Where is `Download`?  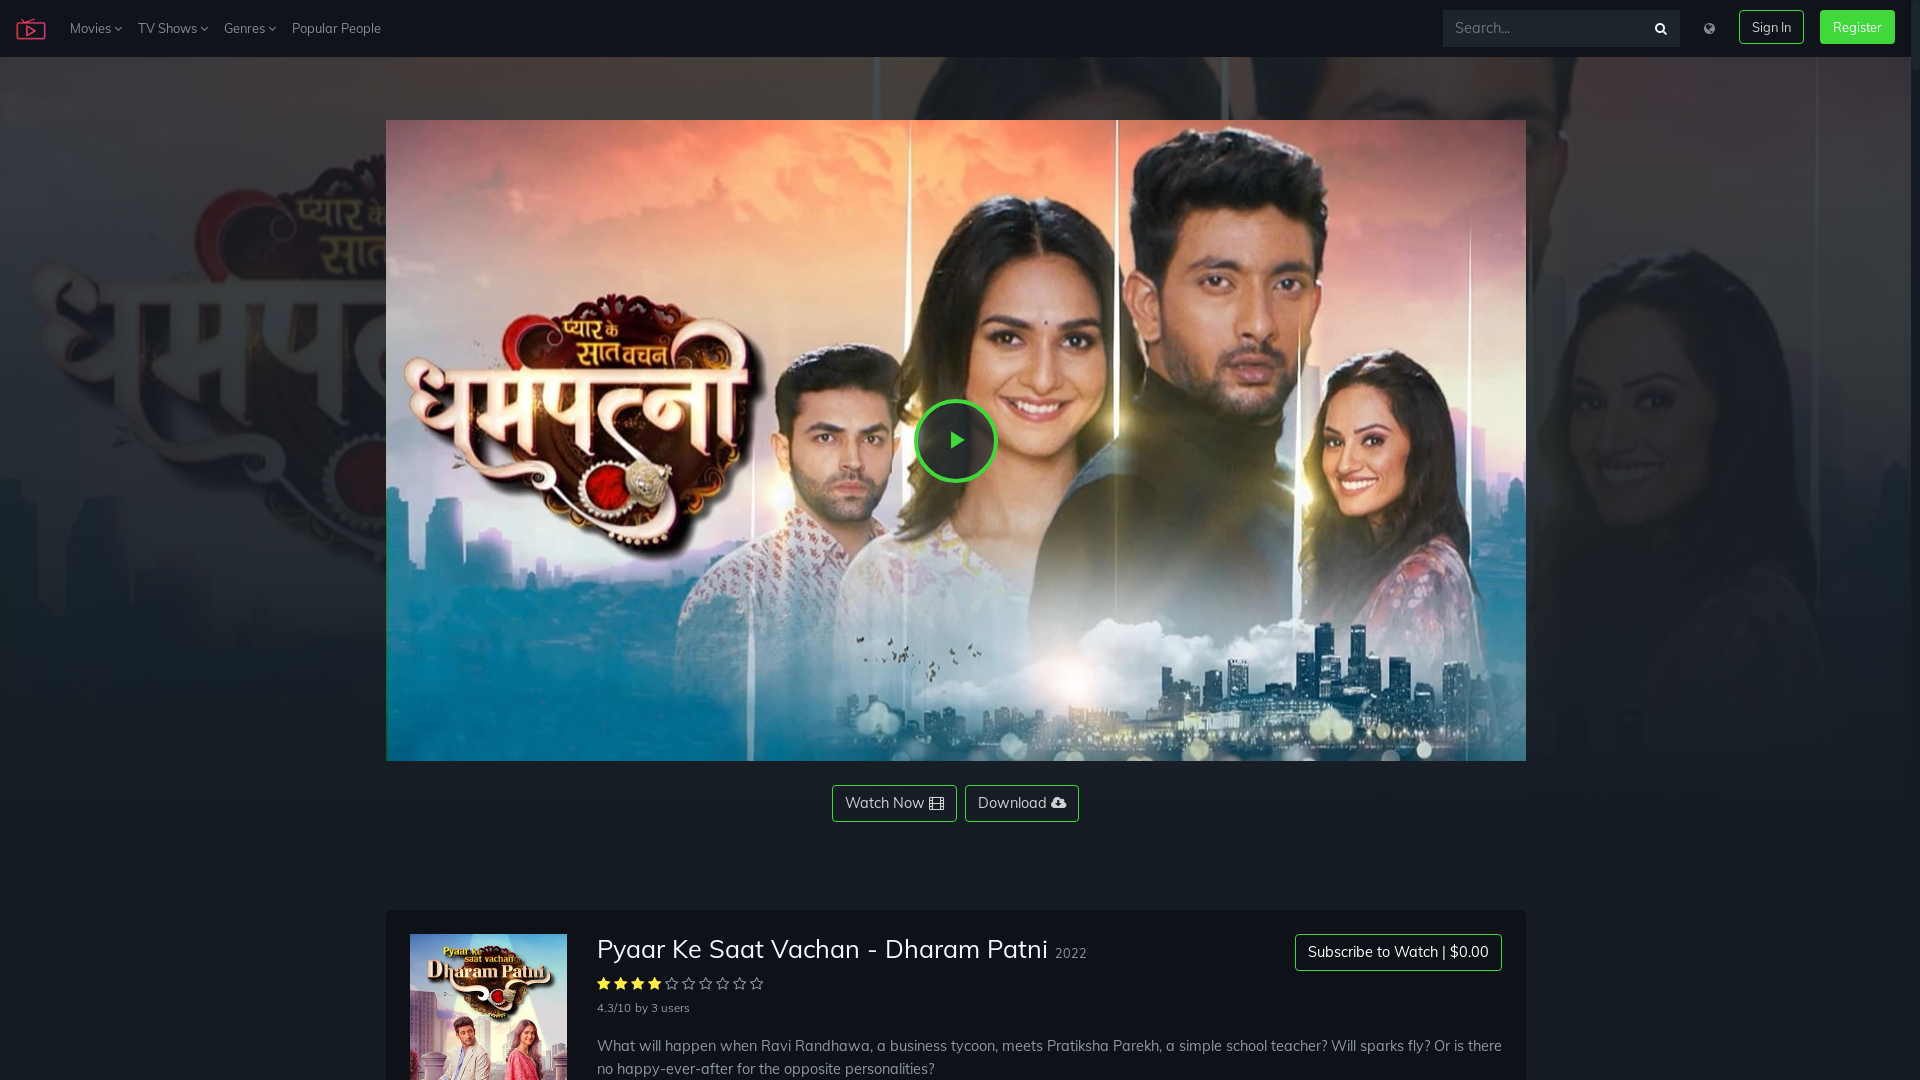
Download is located at coordinates (1022, 804).